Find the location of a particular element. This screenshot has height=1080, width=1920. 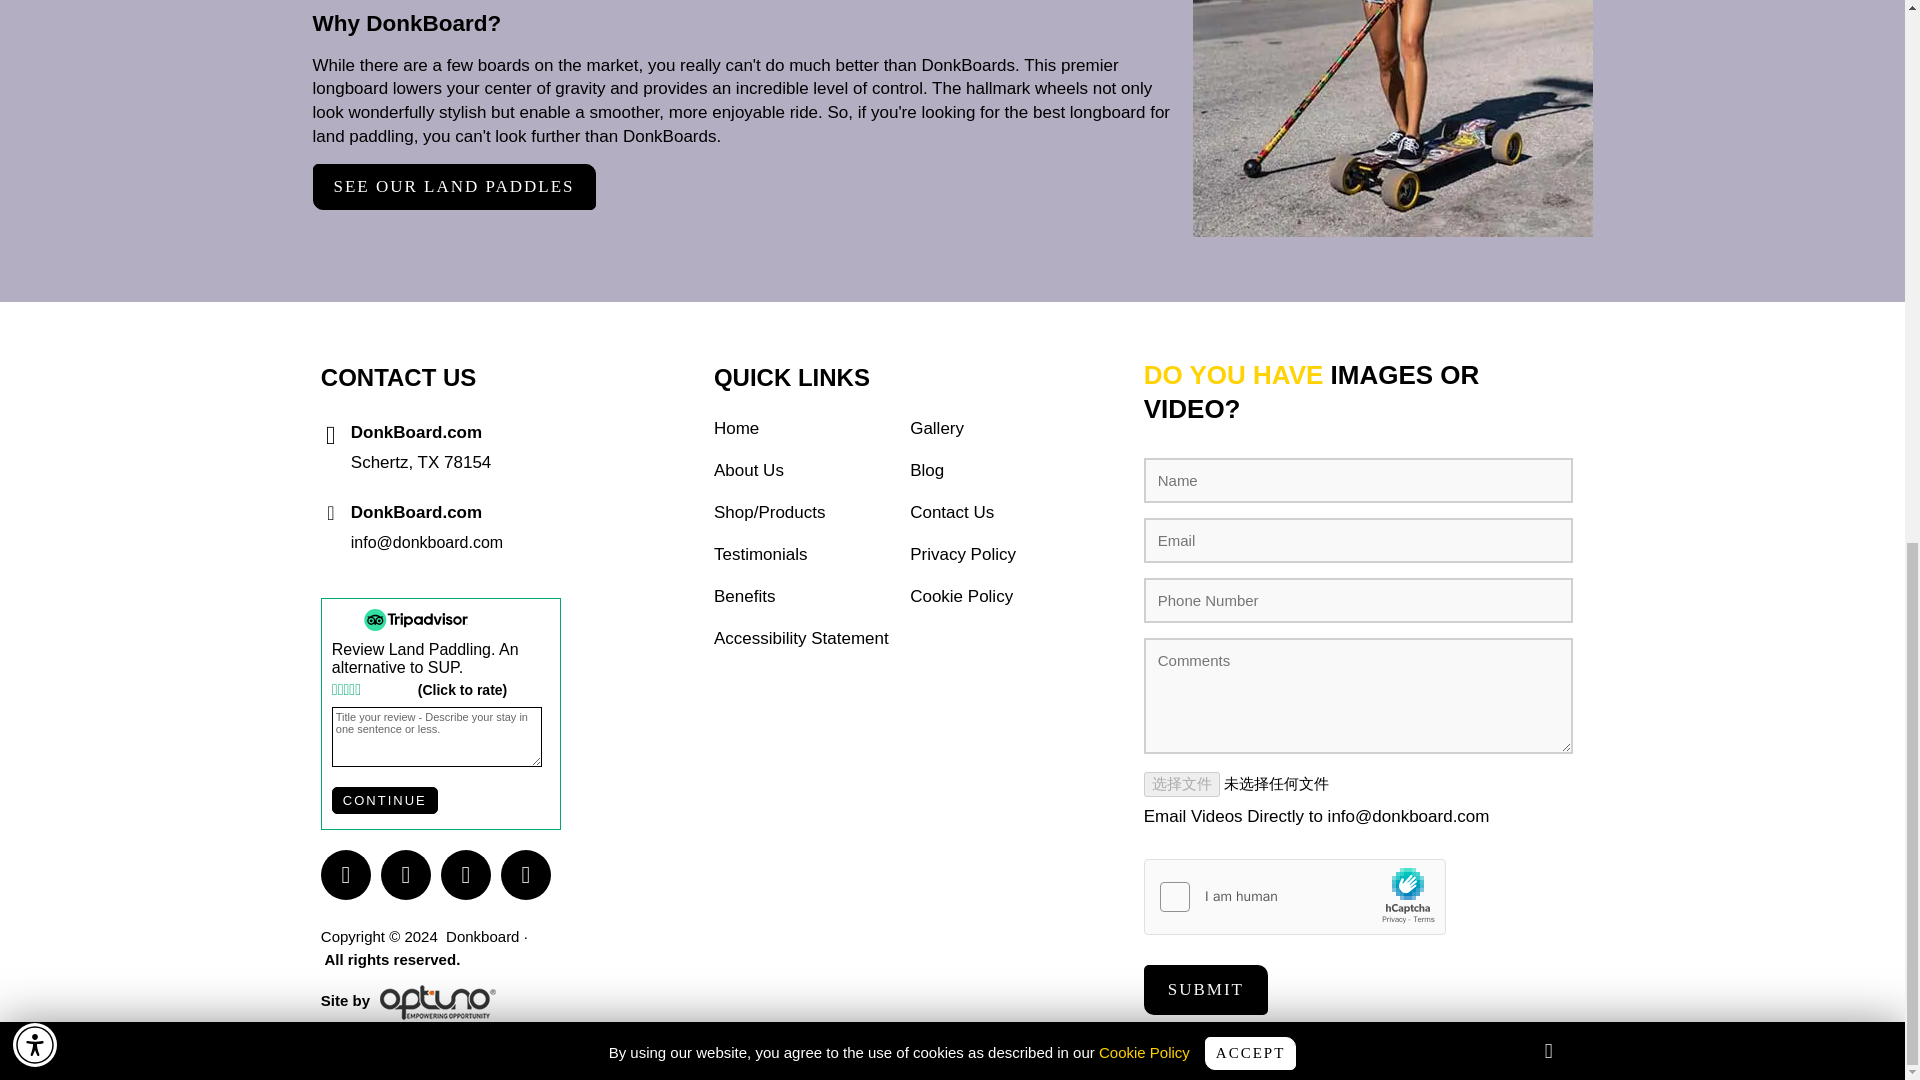

Widget containing checkbox for hCaptcha security challenge is located at coordinates (1296, 898).